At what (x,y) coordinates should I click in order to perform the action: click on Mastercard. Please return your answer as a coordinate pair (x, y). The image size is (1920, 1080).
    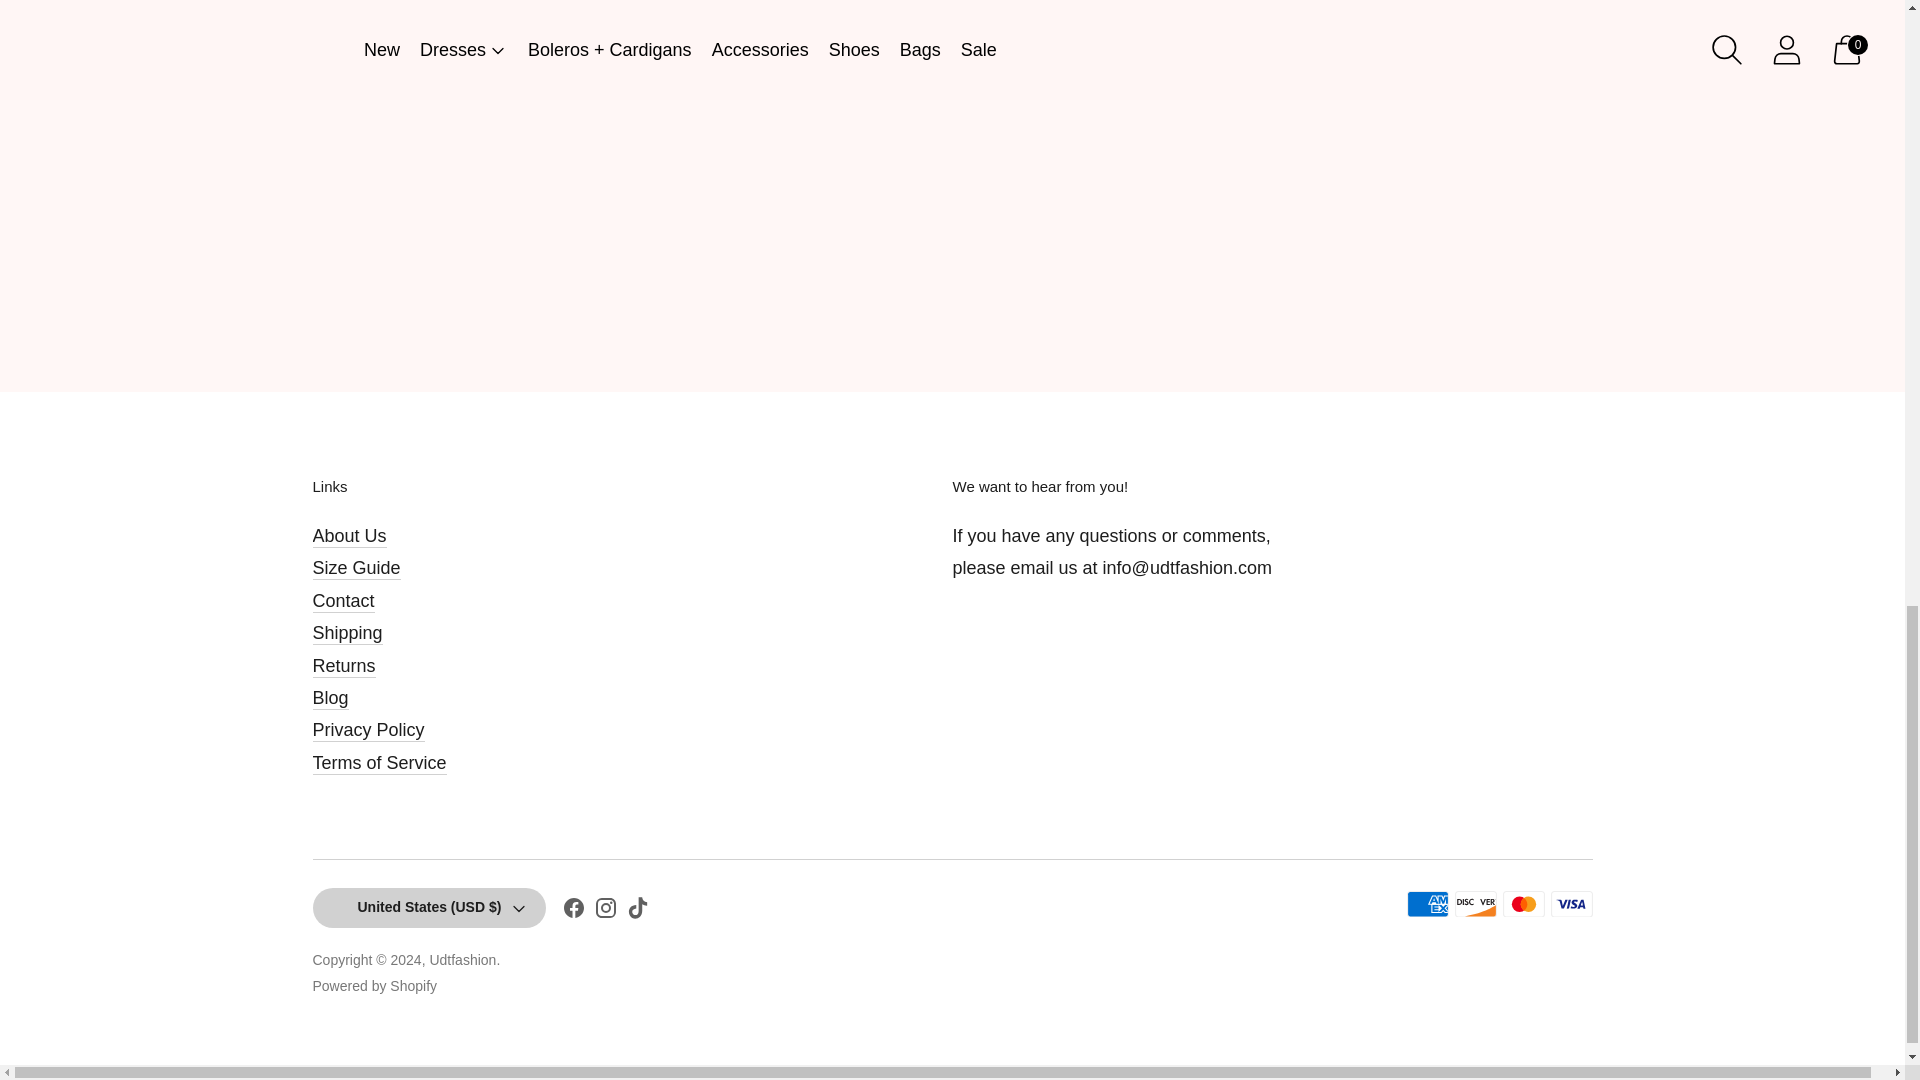
    Looking at the image, I should click on (1522, 904).